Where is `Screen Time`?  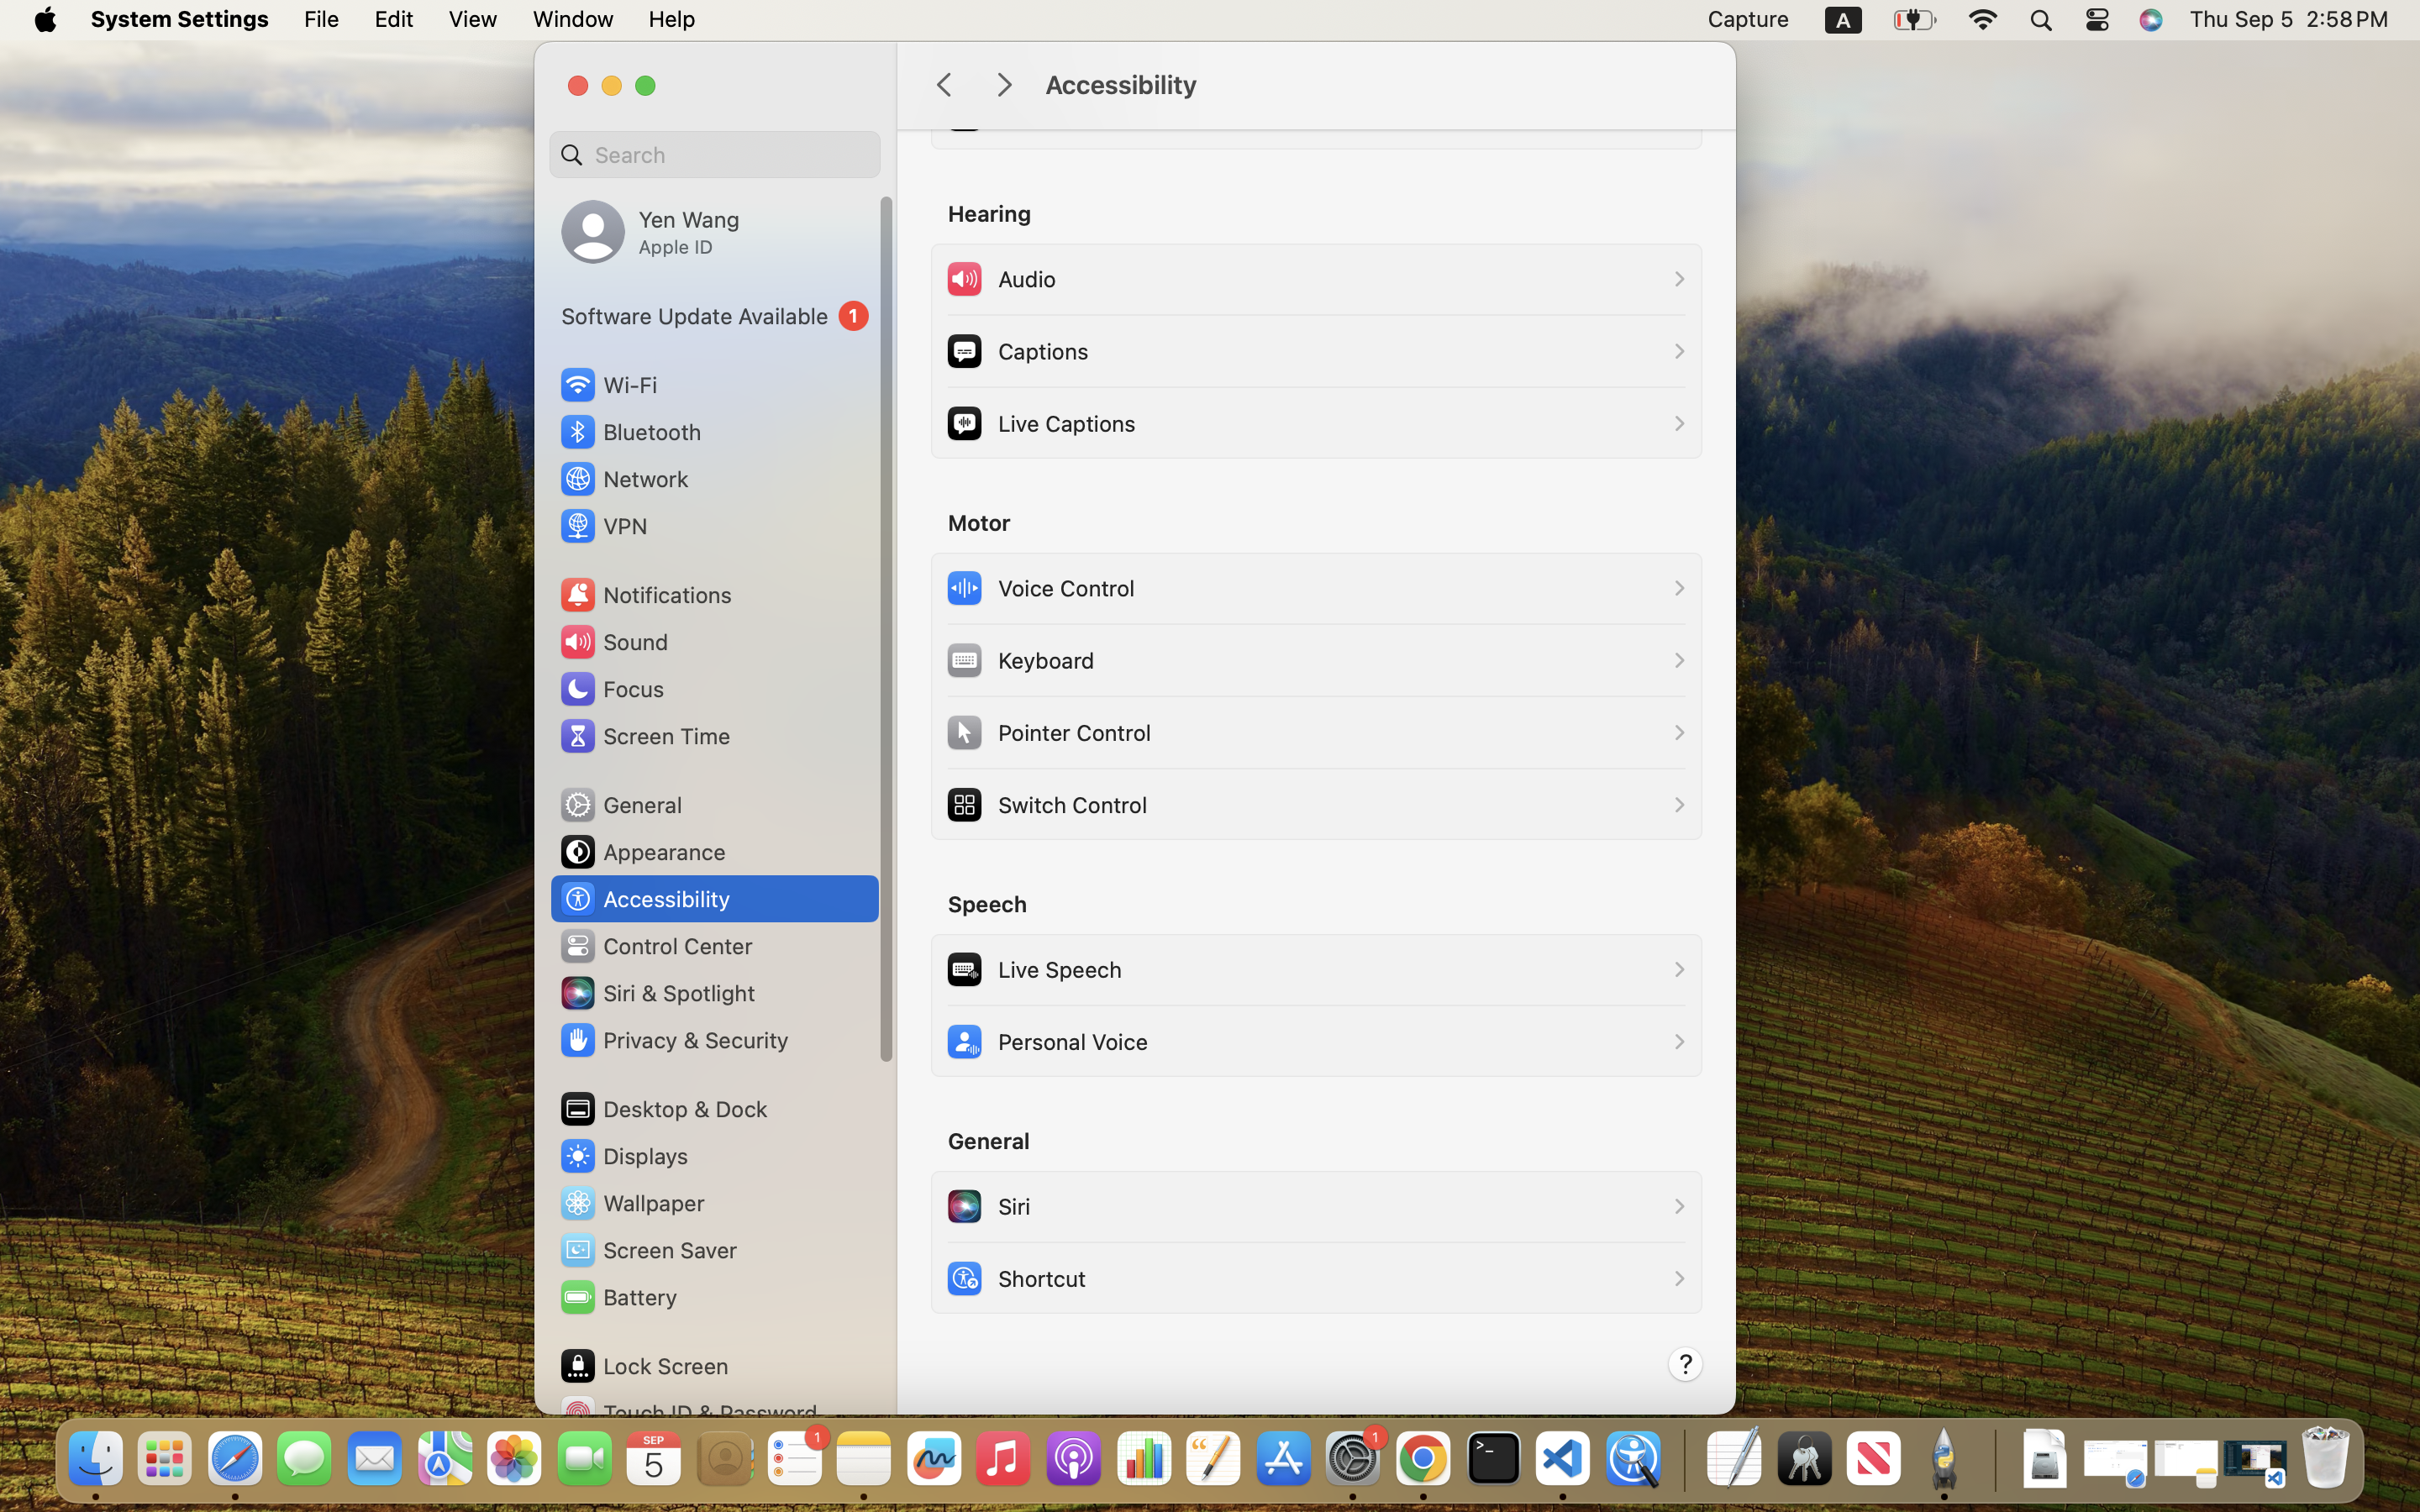 Screen Time is located at coordinates (644, 736).